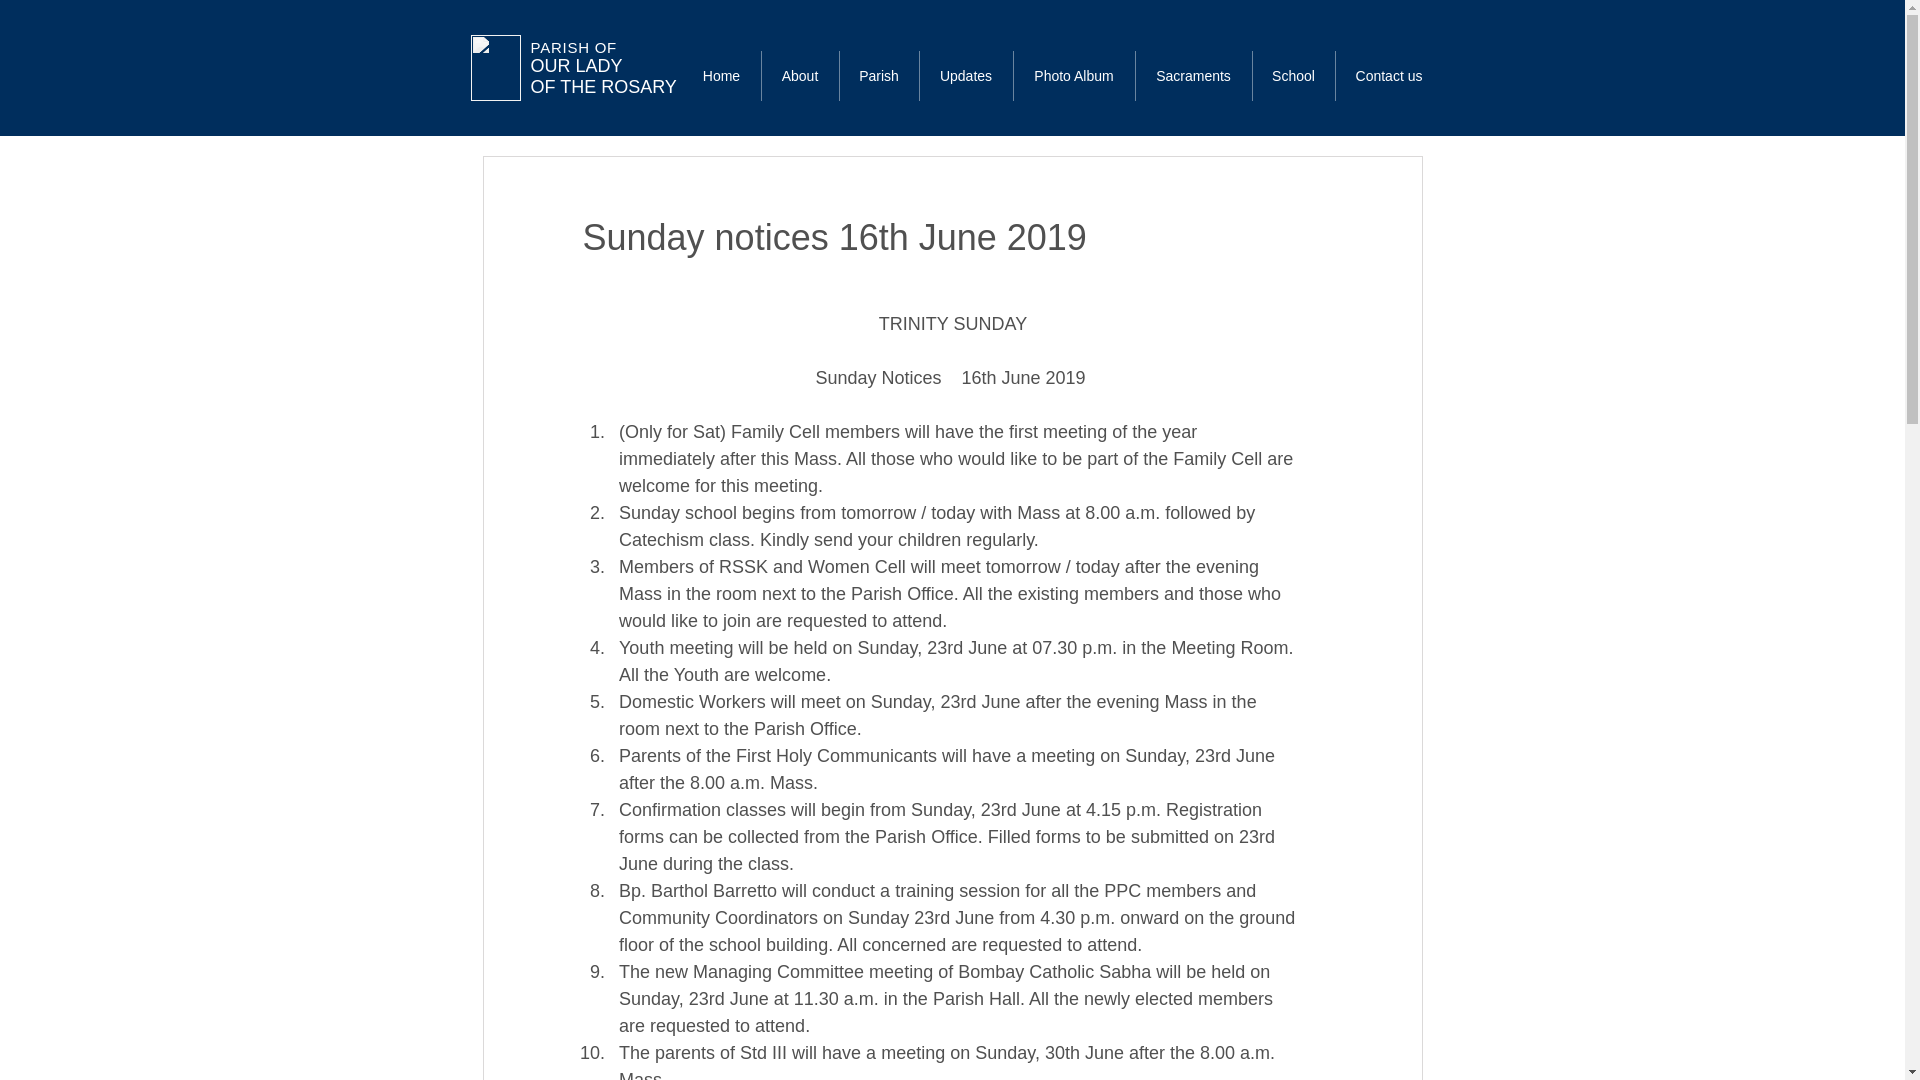 The height and width of the screenshot is (1080, 1920). Describe the element at coordinates (1390, 76) in the screenshot. I see `Contact us` at that location.